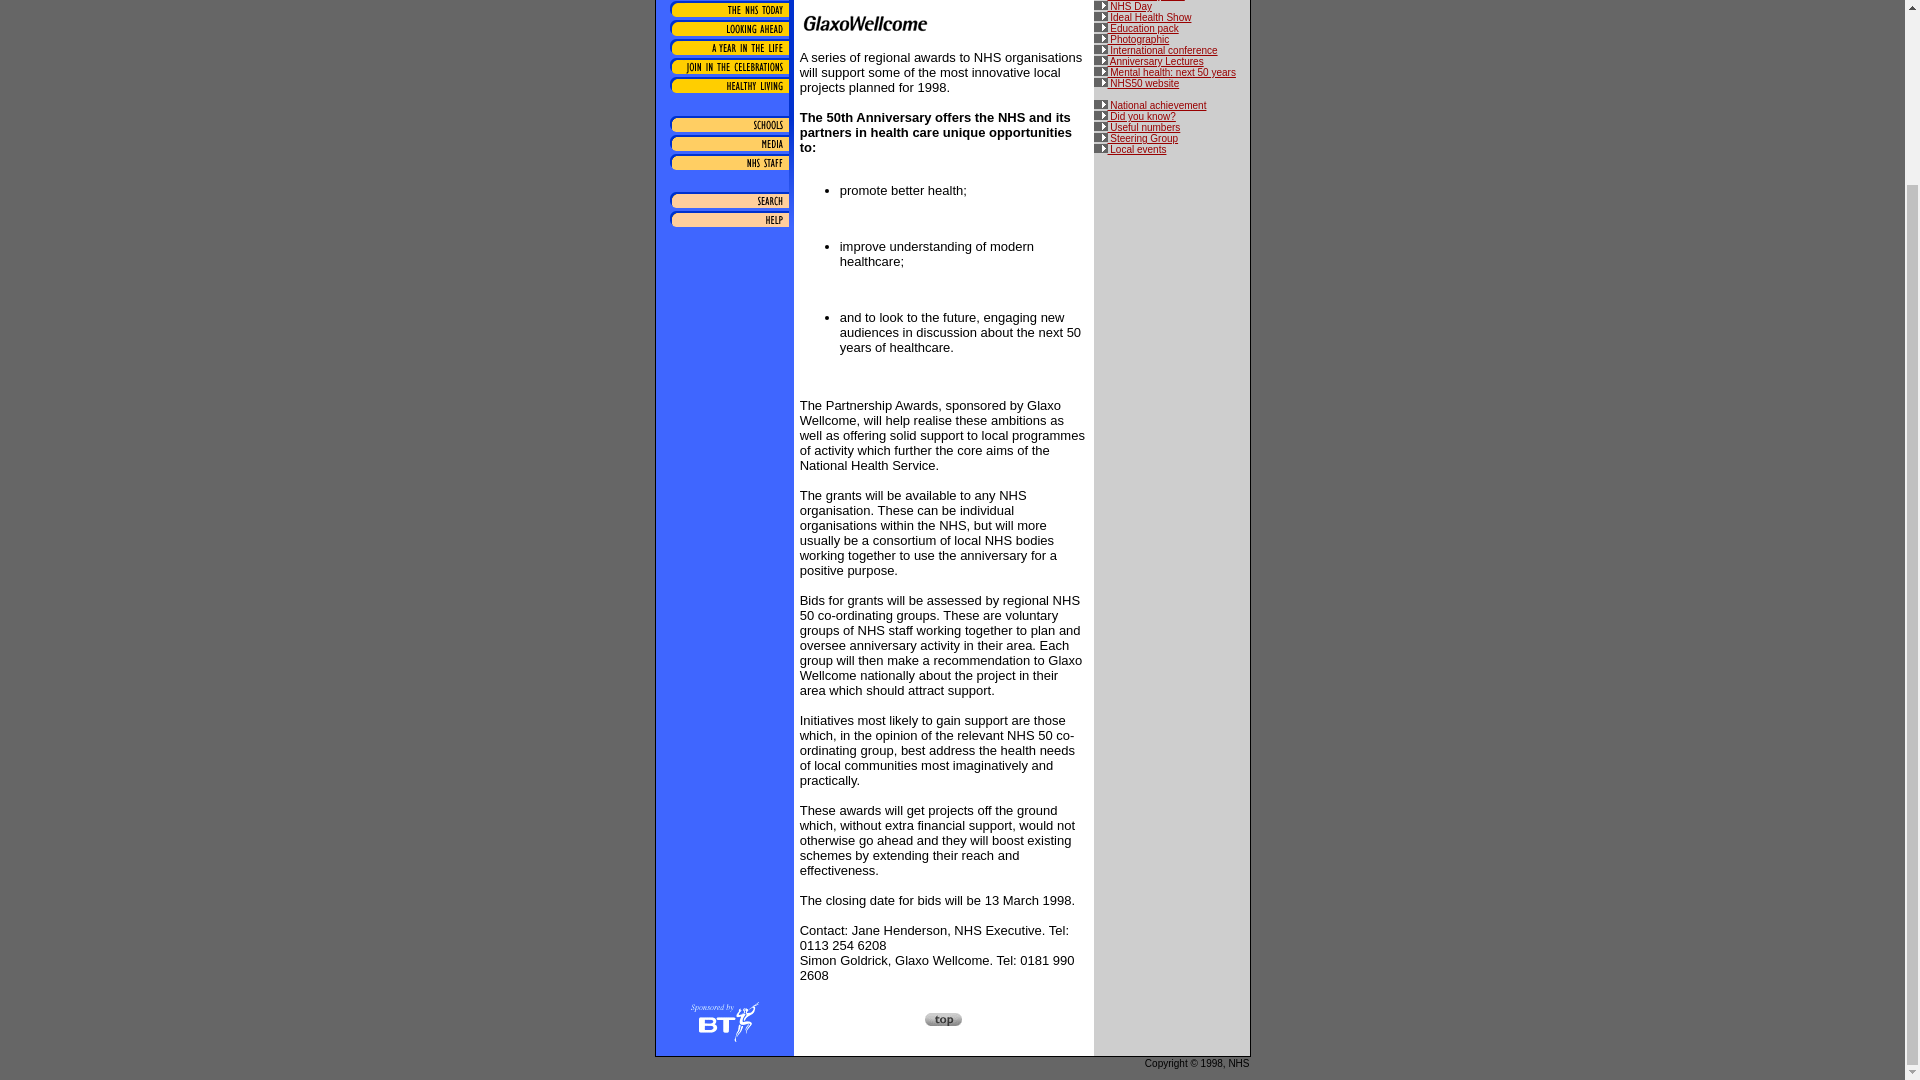 The height and width of the screenshot is (1080, 1920). Describe the element at coordinates (1123, 6) in the screenshot. I see `NHS Day` at that location.